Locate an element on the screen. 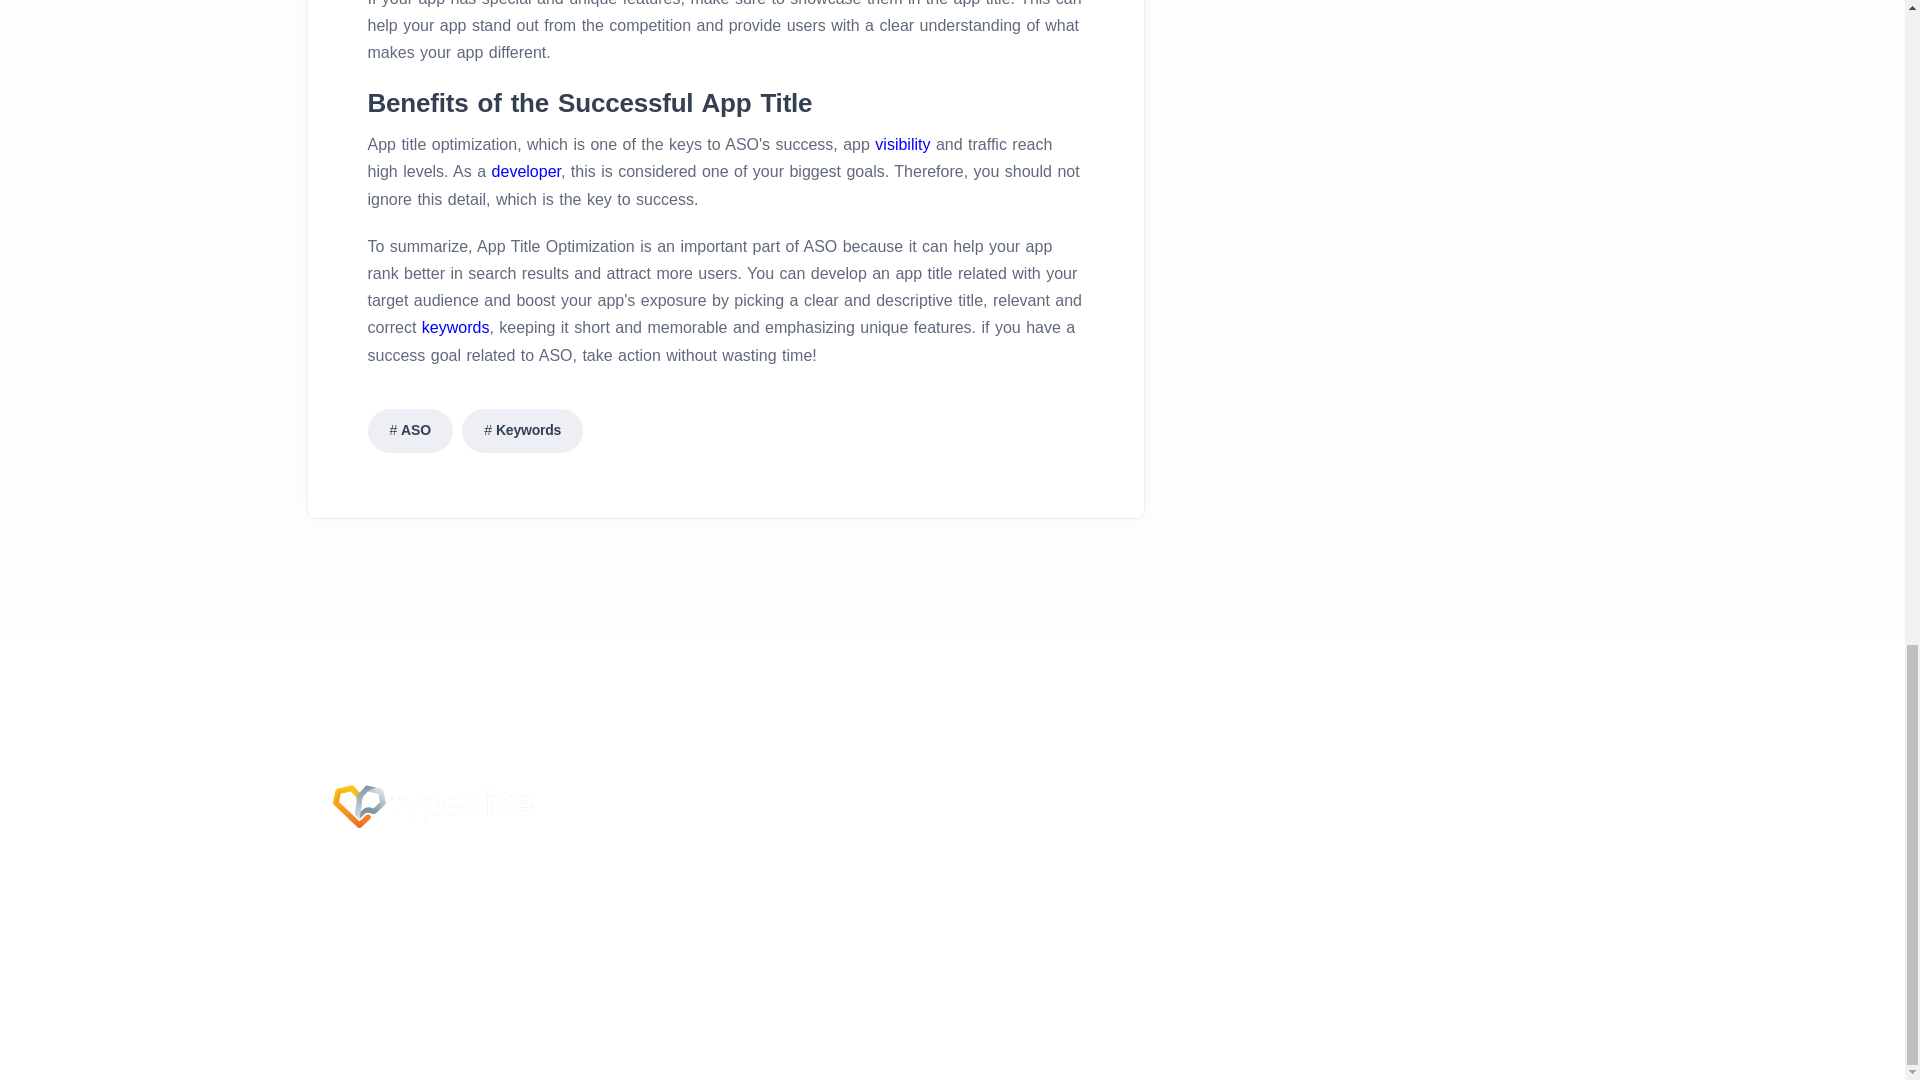  ASO is located at coordinates (410, 430).